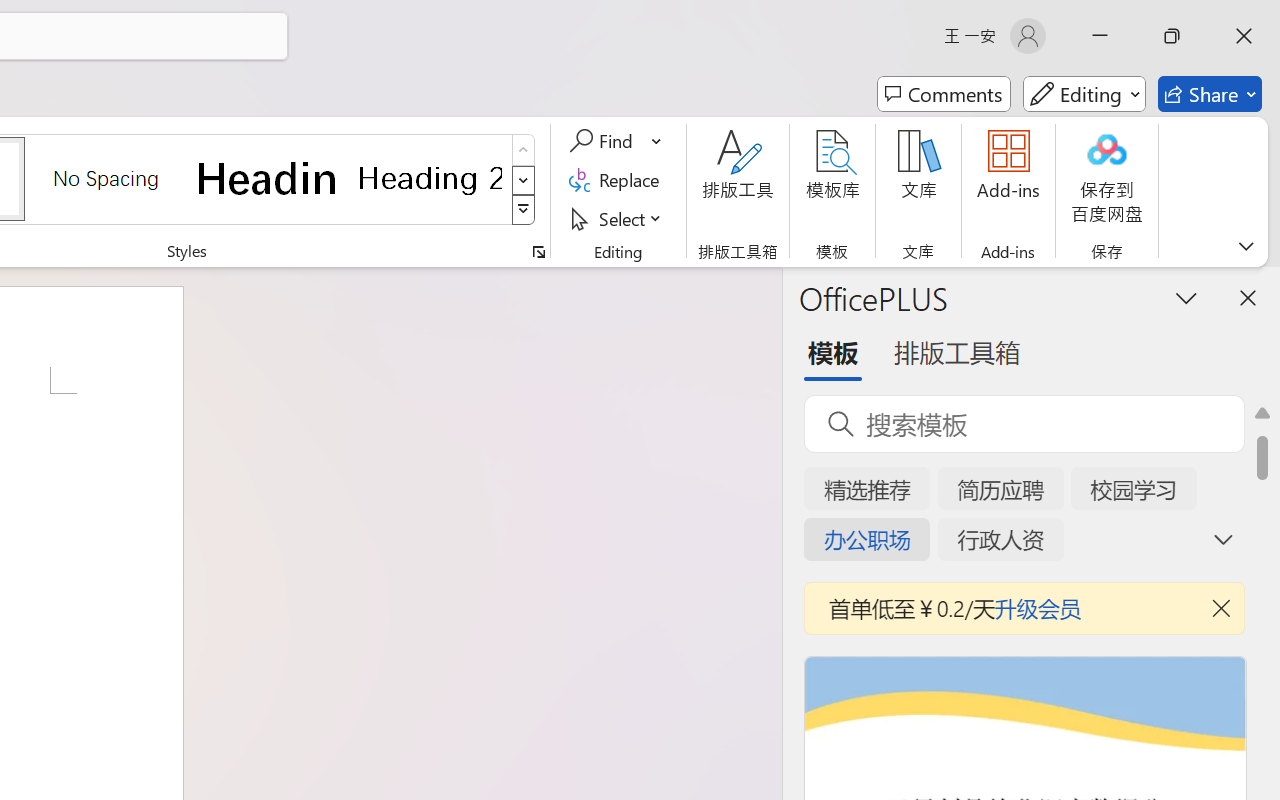 This screenshot has width=1280, height=800. Describe the element at coordinates (1244, 36) in the screenshot. I see `Close` at that location.